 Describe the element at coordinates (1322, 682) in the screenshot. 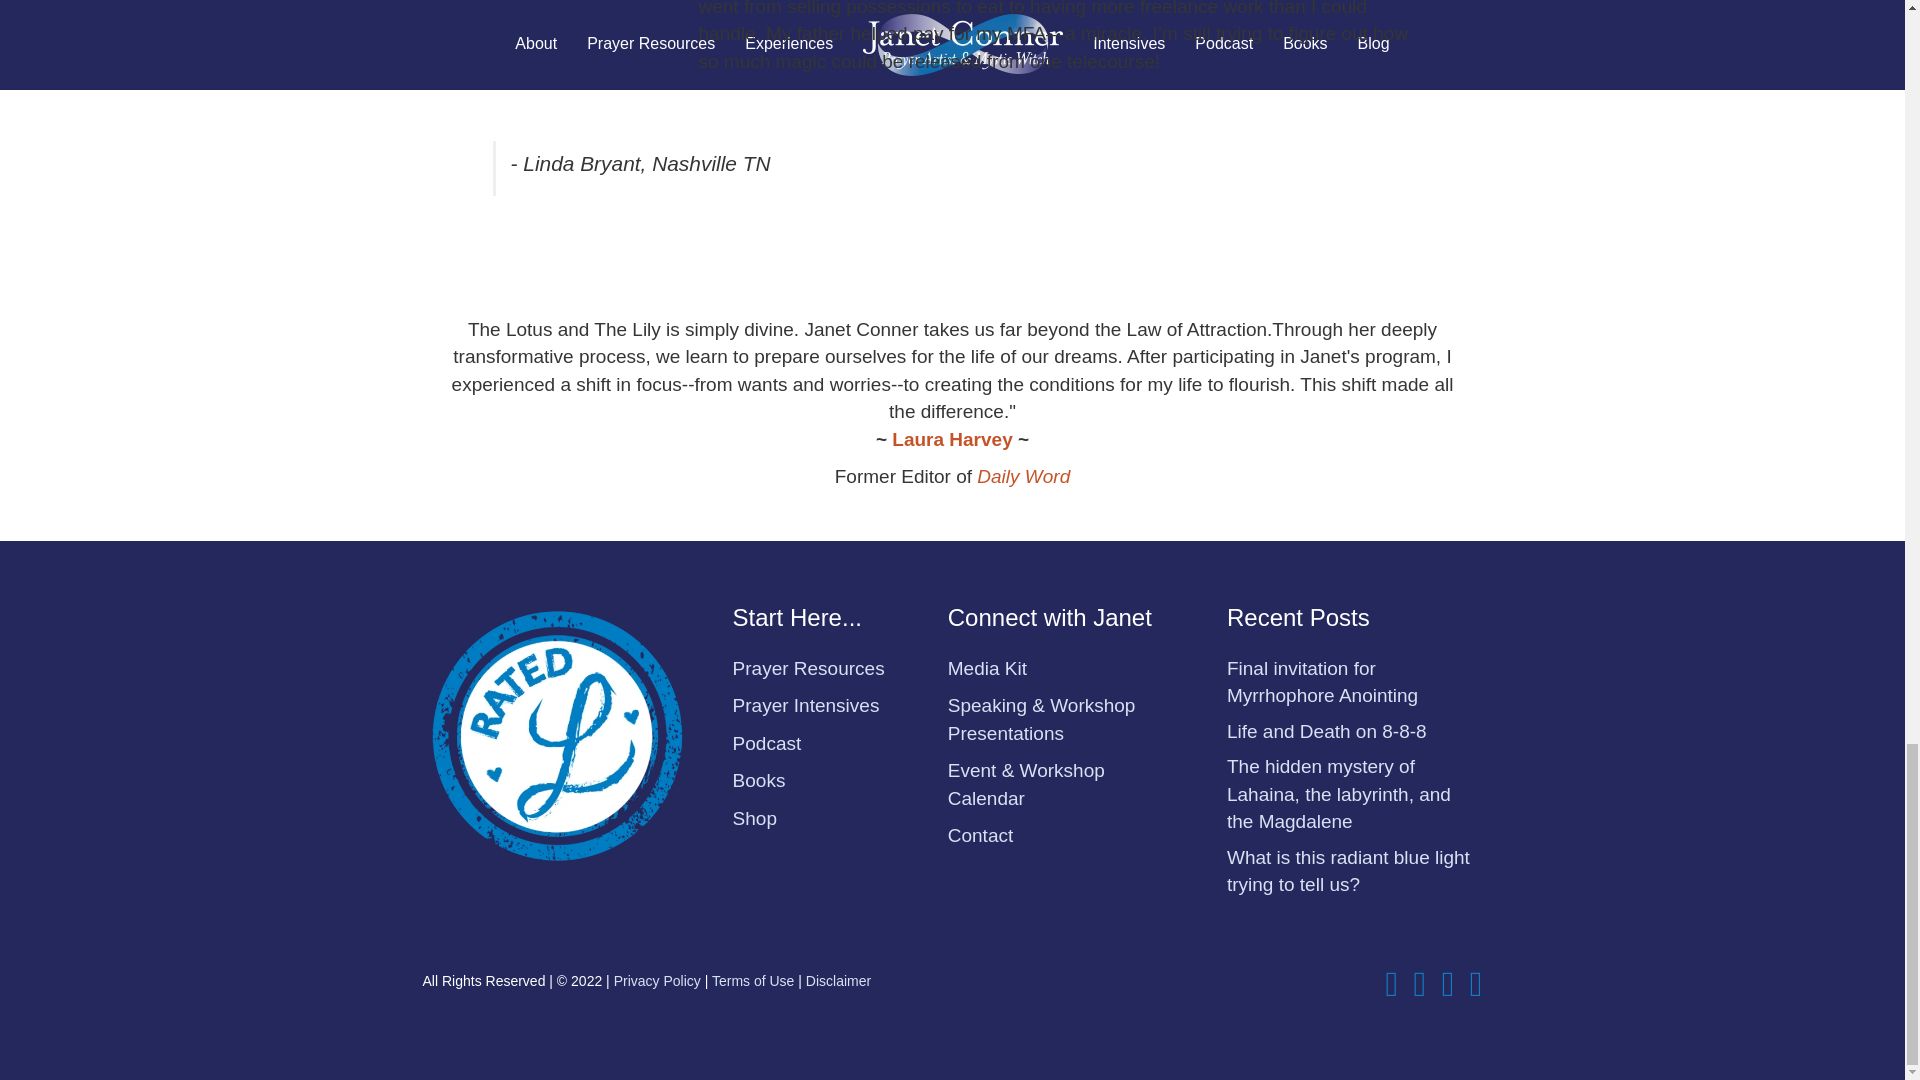

I see `Final invitation for Myrrhophore Anointing` at that location.